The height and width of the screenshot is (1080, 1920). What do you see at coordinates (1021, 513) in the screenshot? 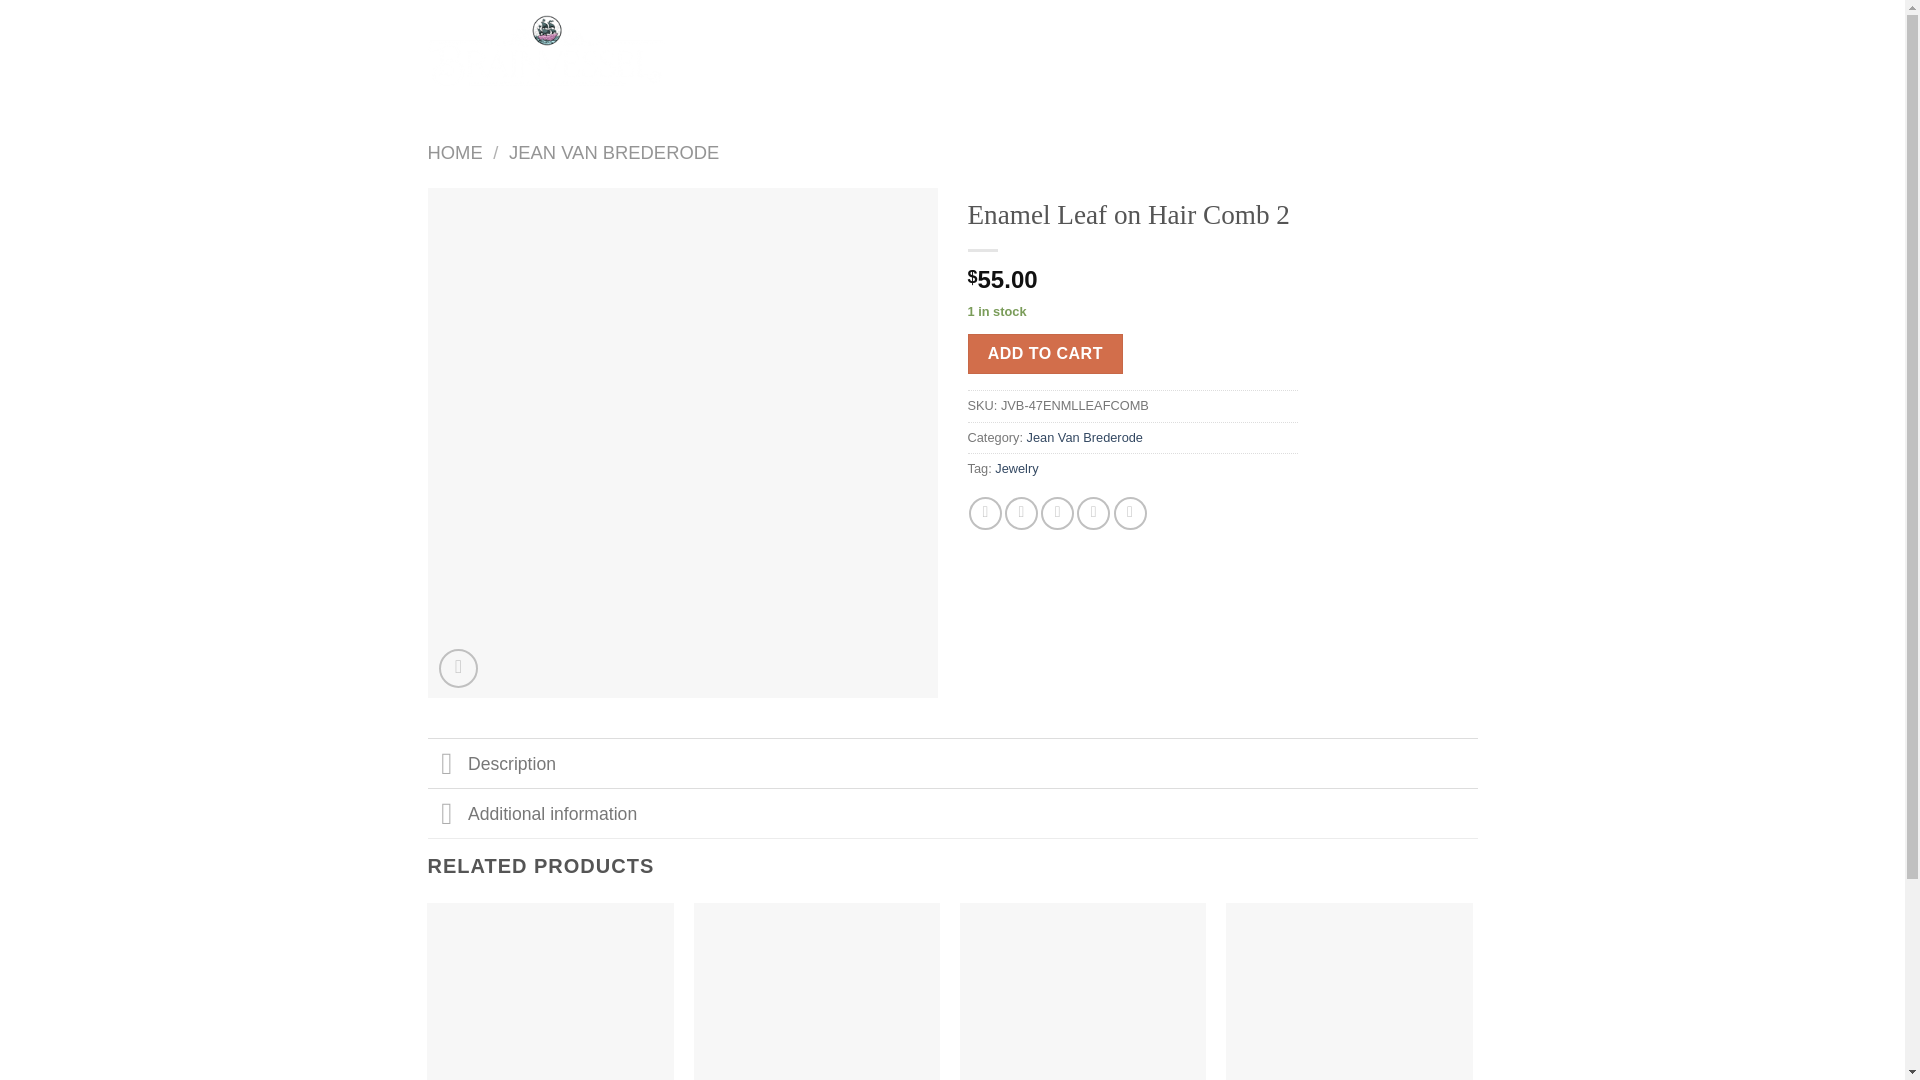
I see `Share on Twitter` at bounding box center [1021, 513].